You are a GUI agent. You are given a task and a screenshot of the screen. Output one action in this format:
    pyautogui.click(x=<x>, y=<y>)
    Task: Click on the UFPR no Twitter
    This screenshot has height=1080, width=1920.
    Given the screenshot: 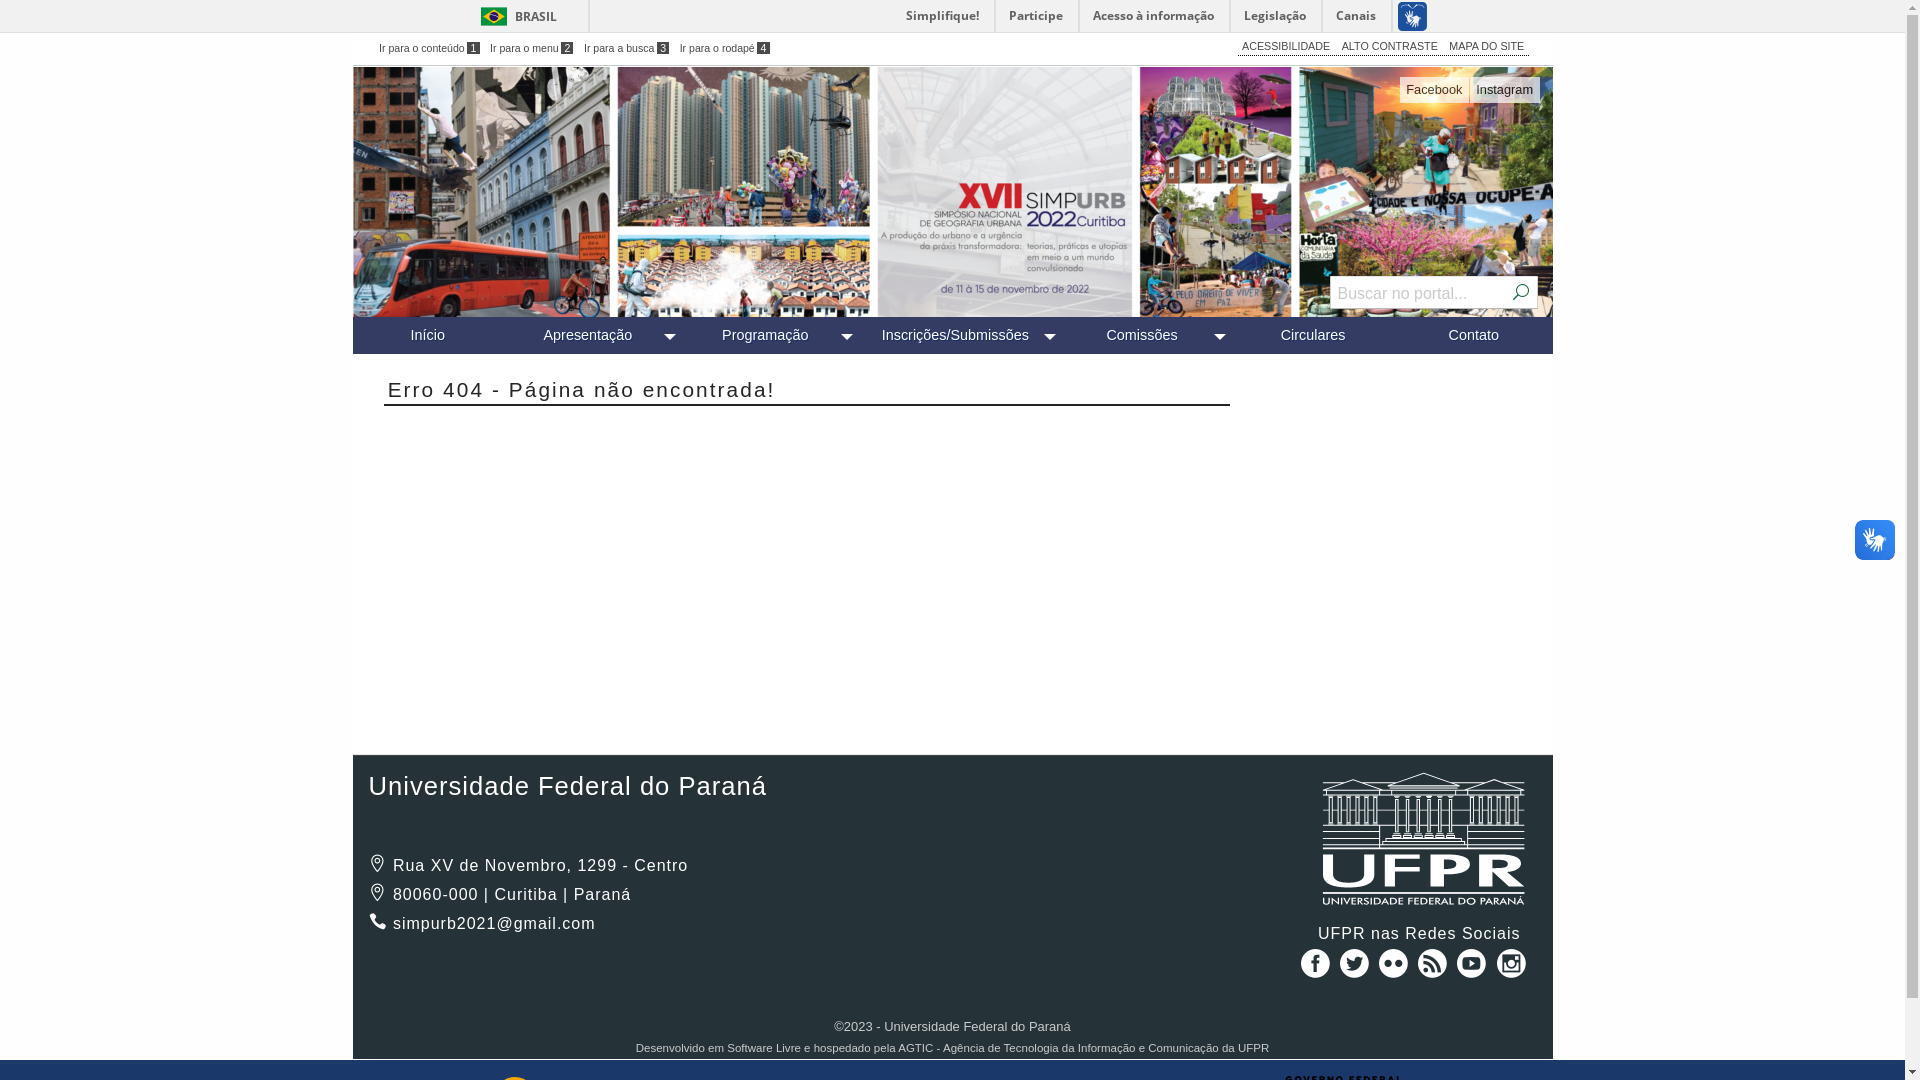 What is the action you would take?
    pyautogui.click(x=1356, y=970)
    